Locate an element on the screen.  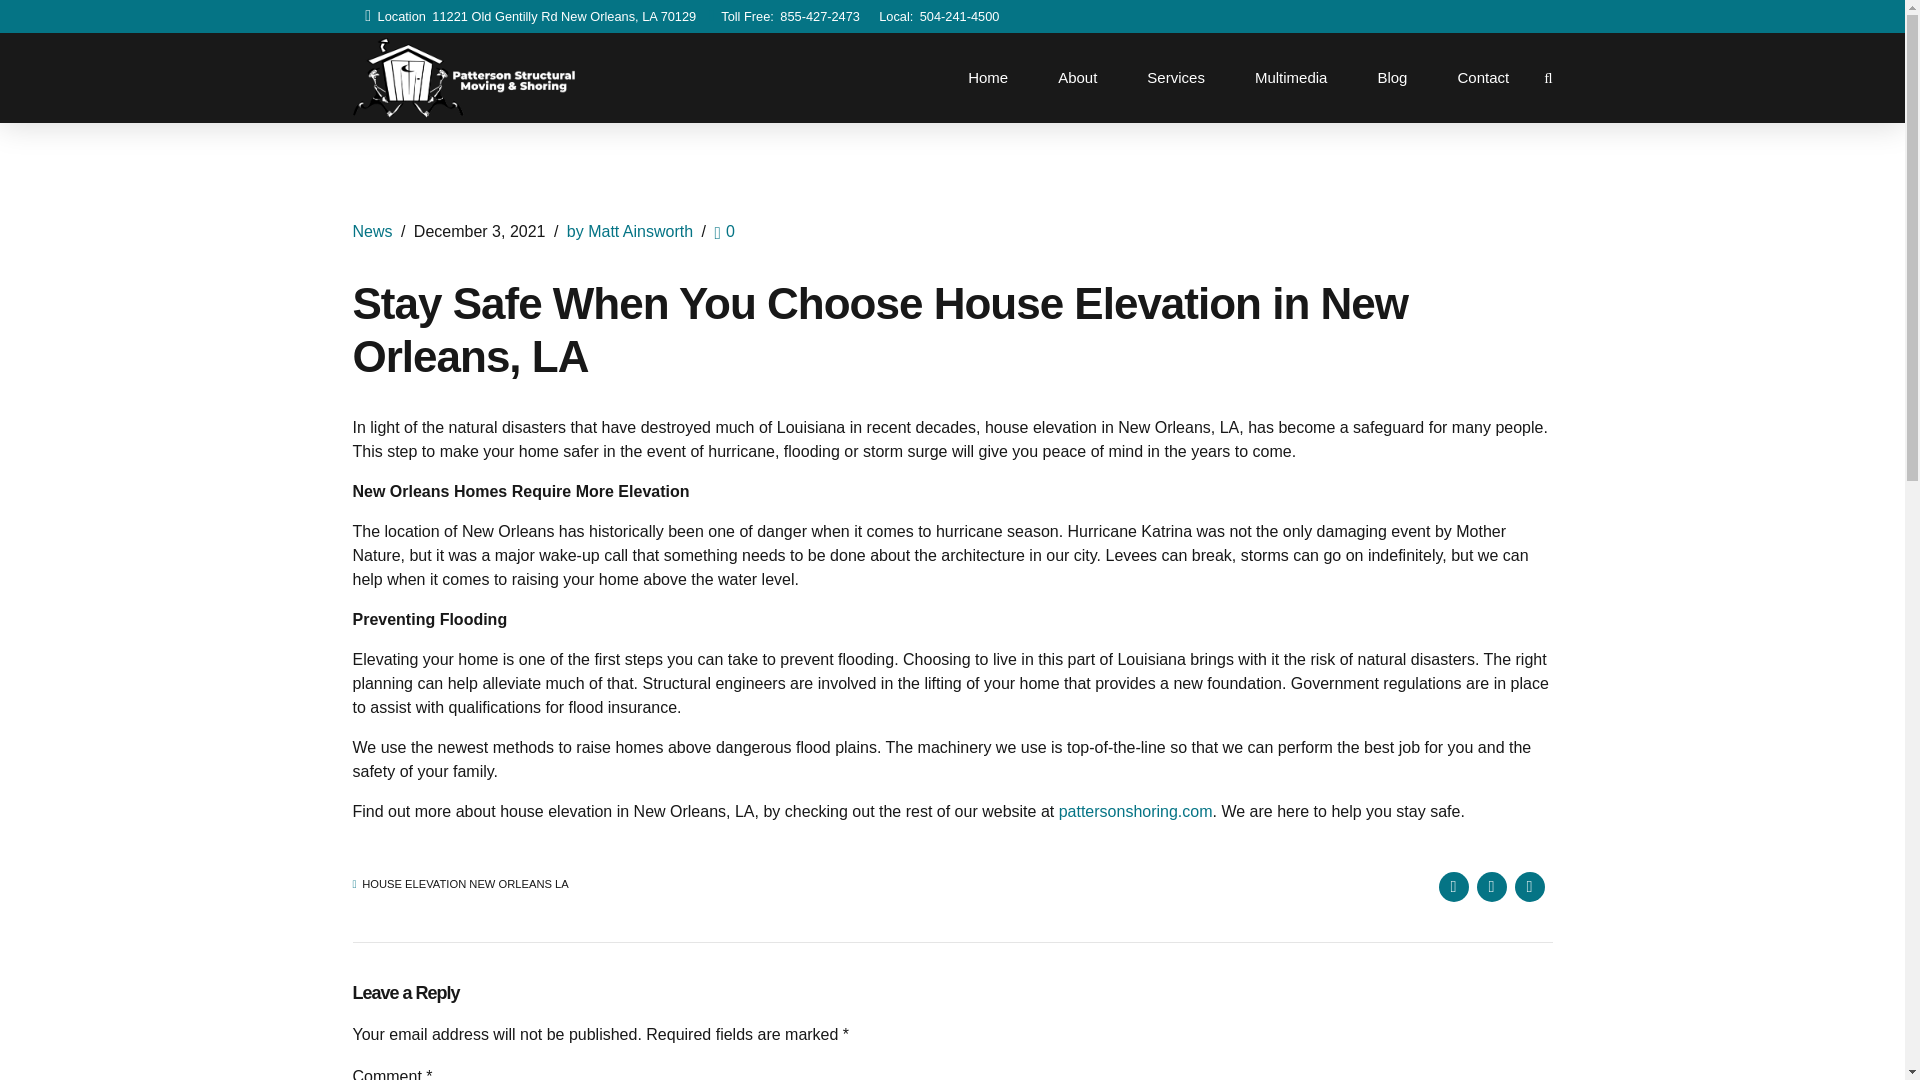
pattersonshoring.com is located at coordinates (1136, 811).